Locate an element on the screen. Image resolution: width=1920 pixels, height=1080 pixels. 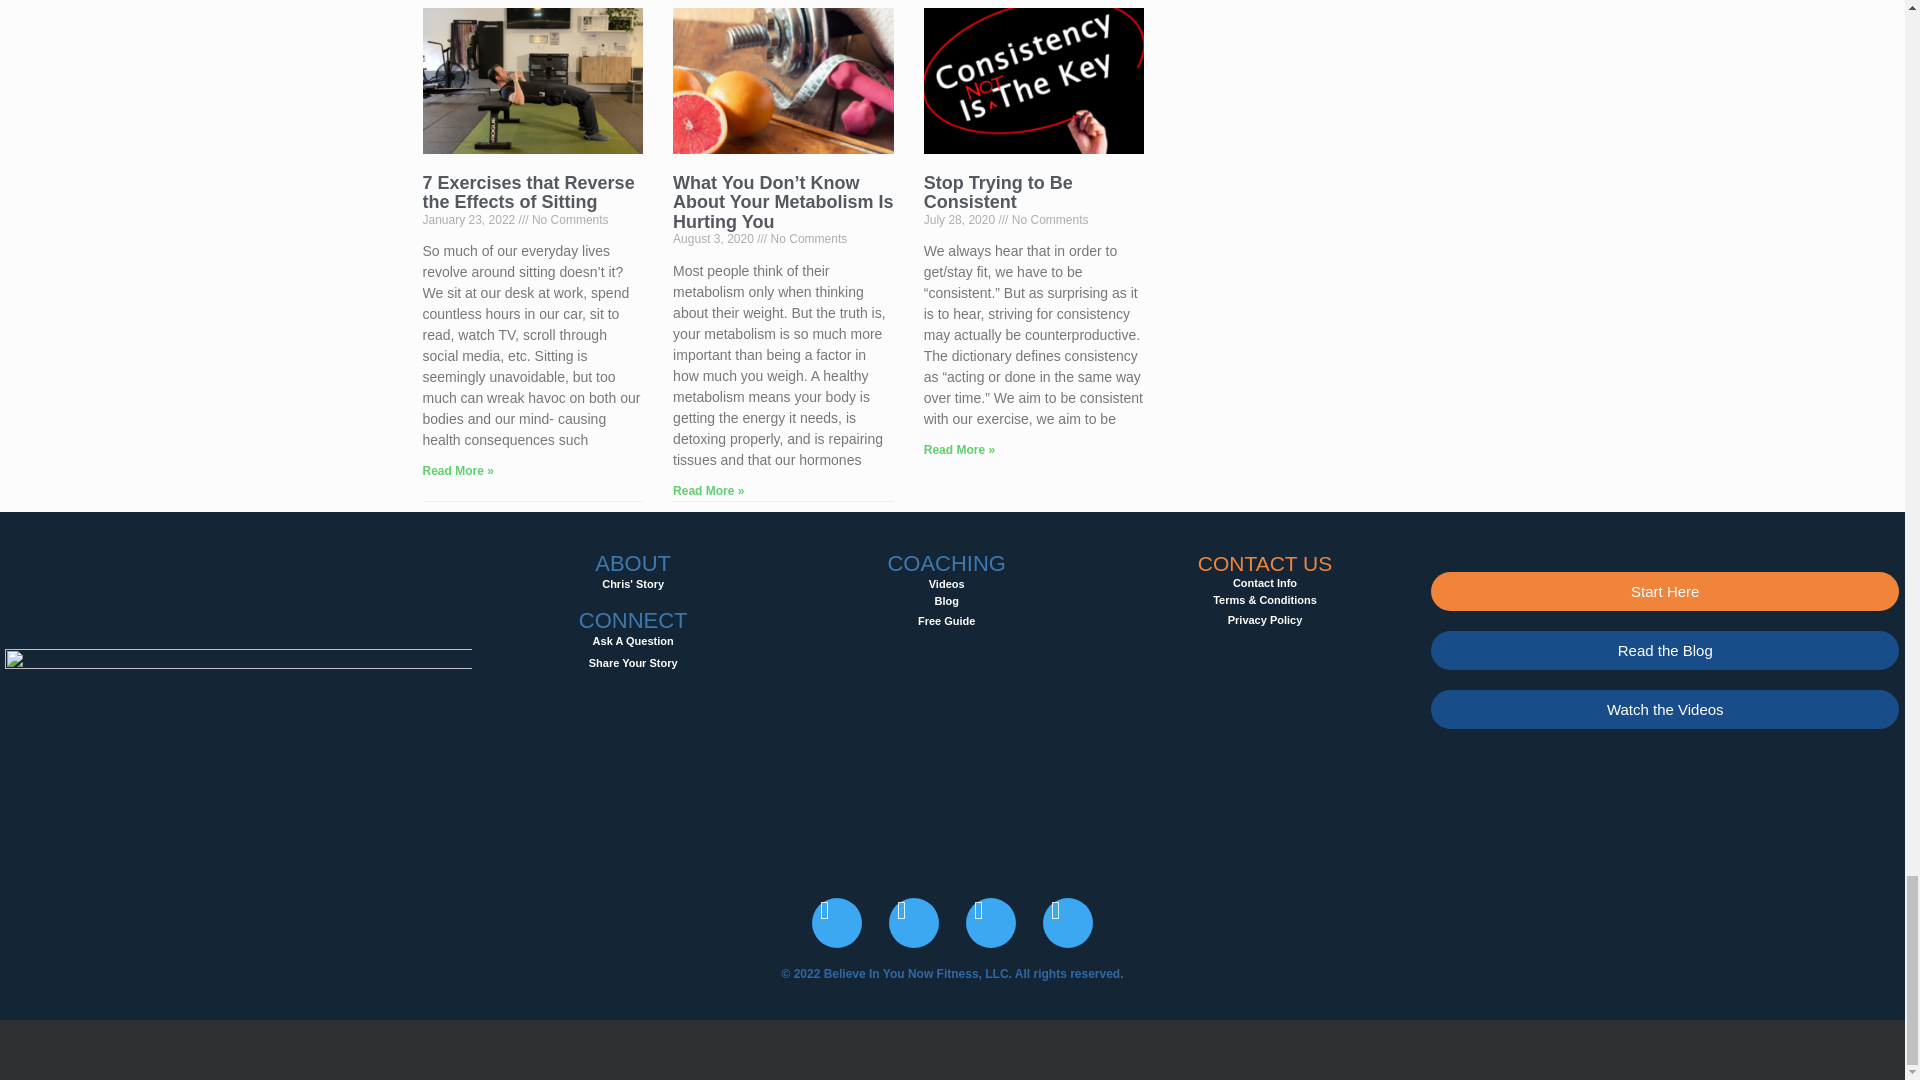
Blog is located at coordinates (946, 600).